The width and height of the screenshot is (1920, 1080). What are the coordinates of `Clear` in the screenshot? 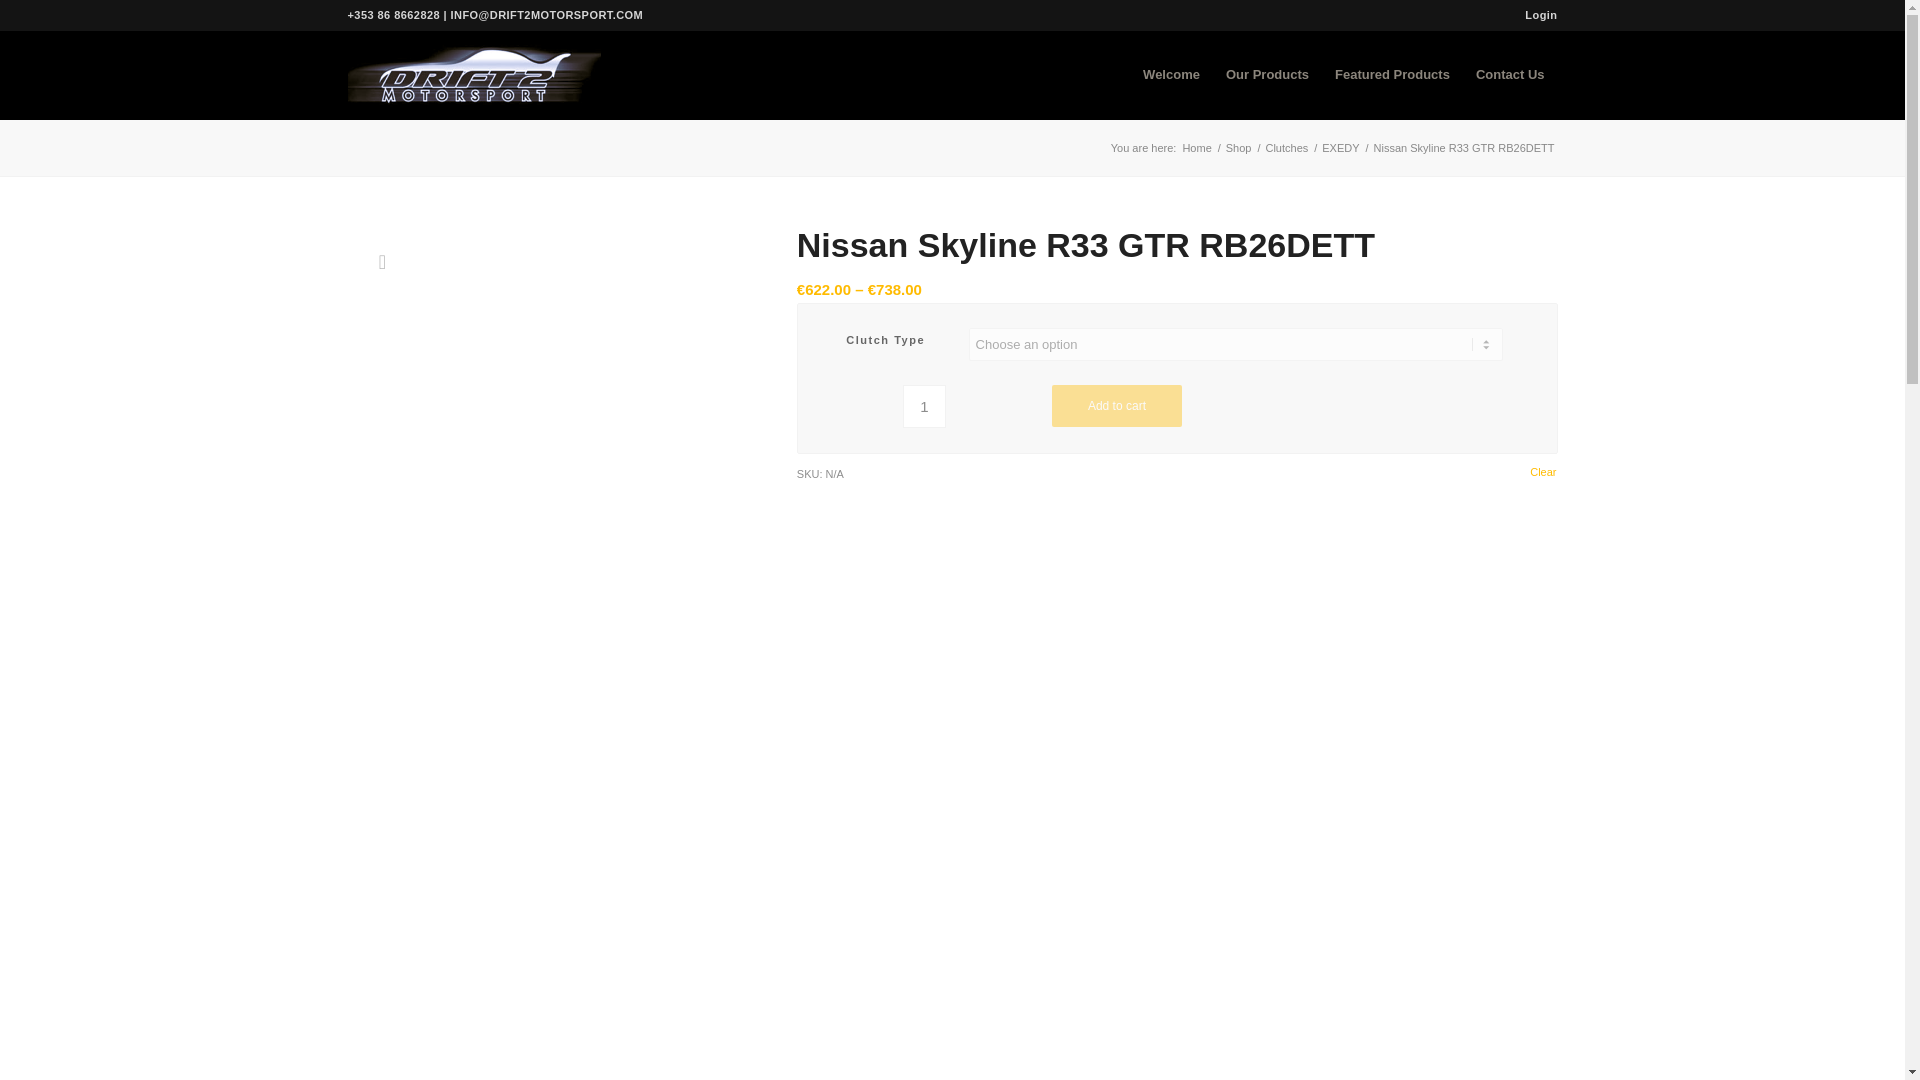 It's located at (1542, 472).